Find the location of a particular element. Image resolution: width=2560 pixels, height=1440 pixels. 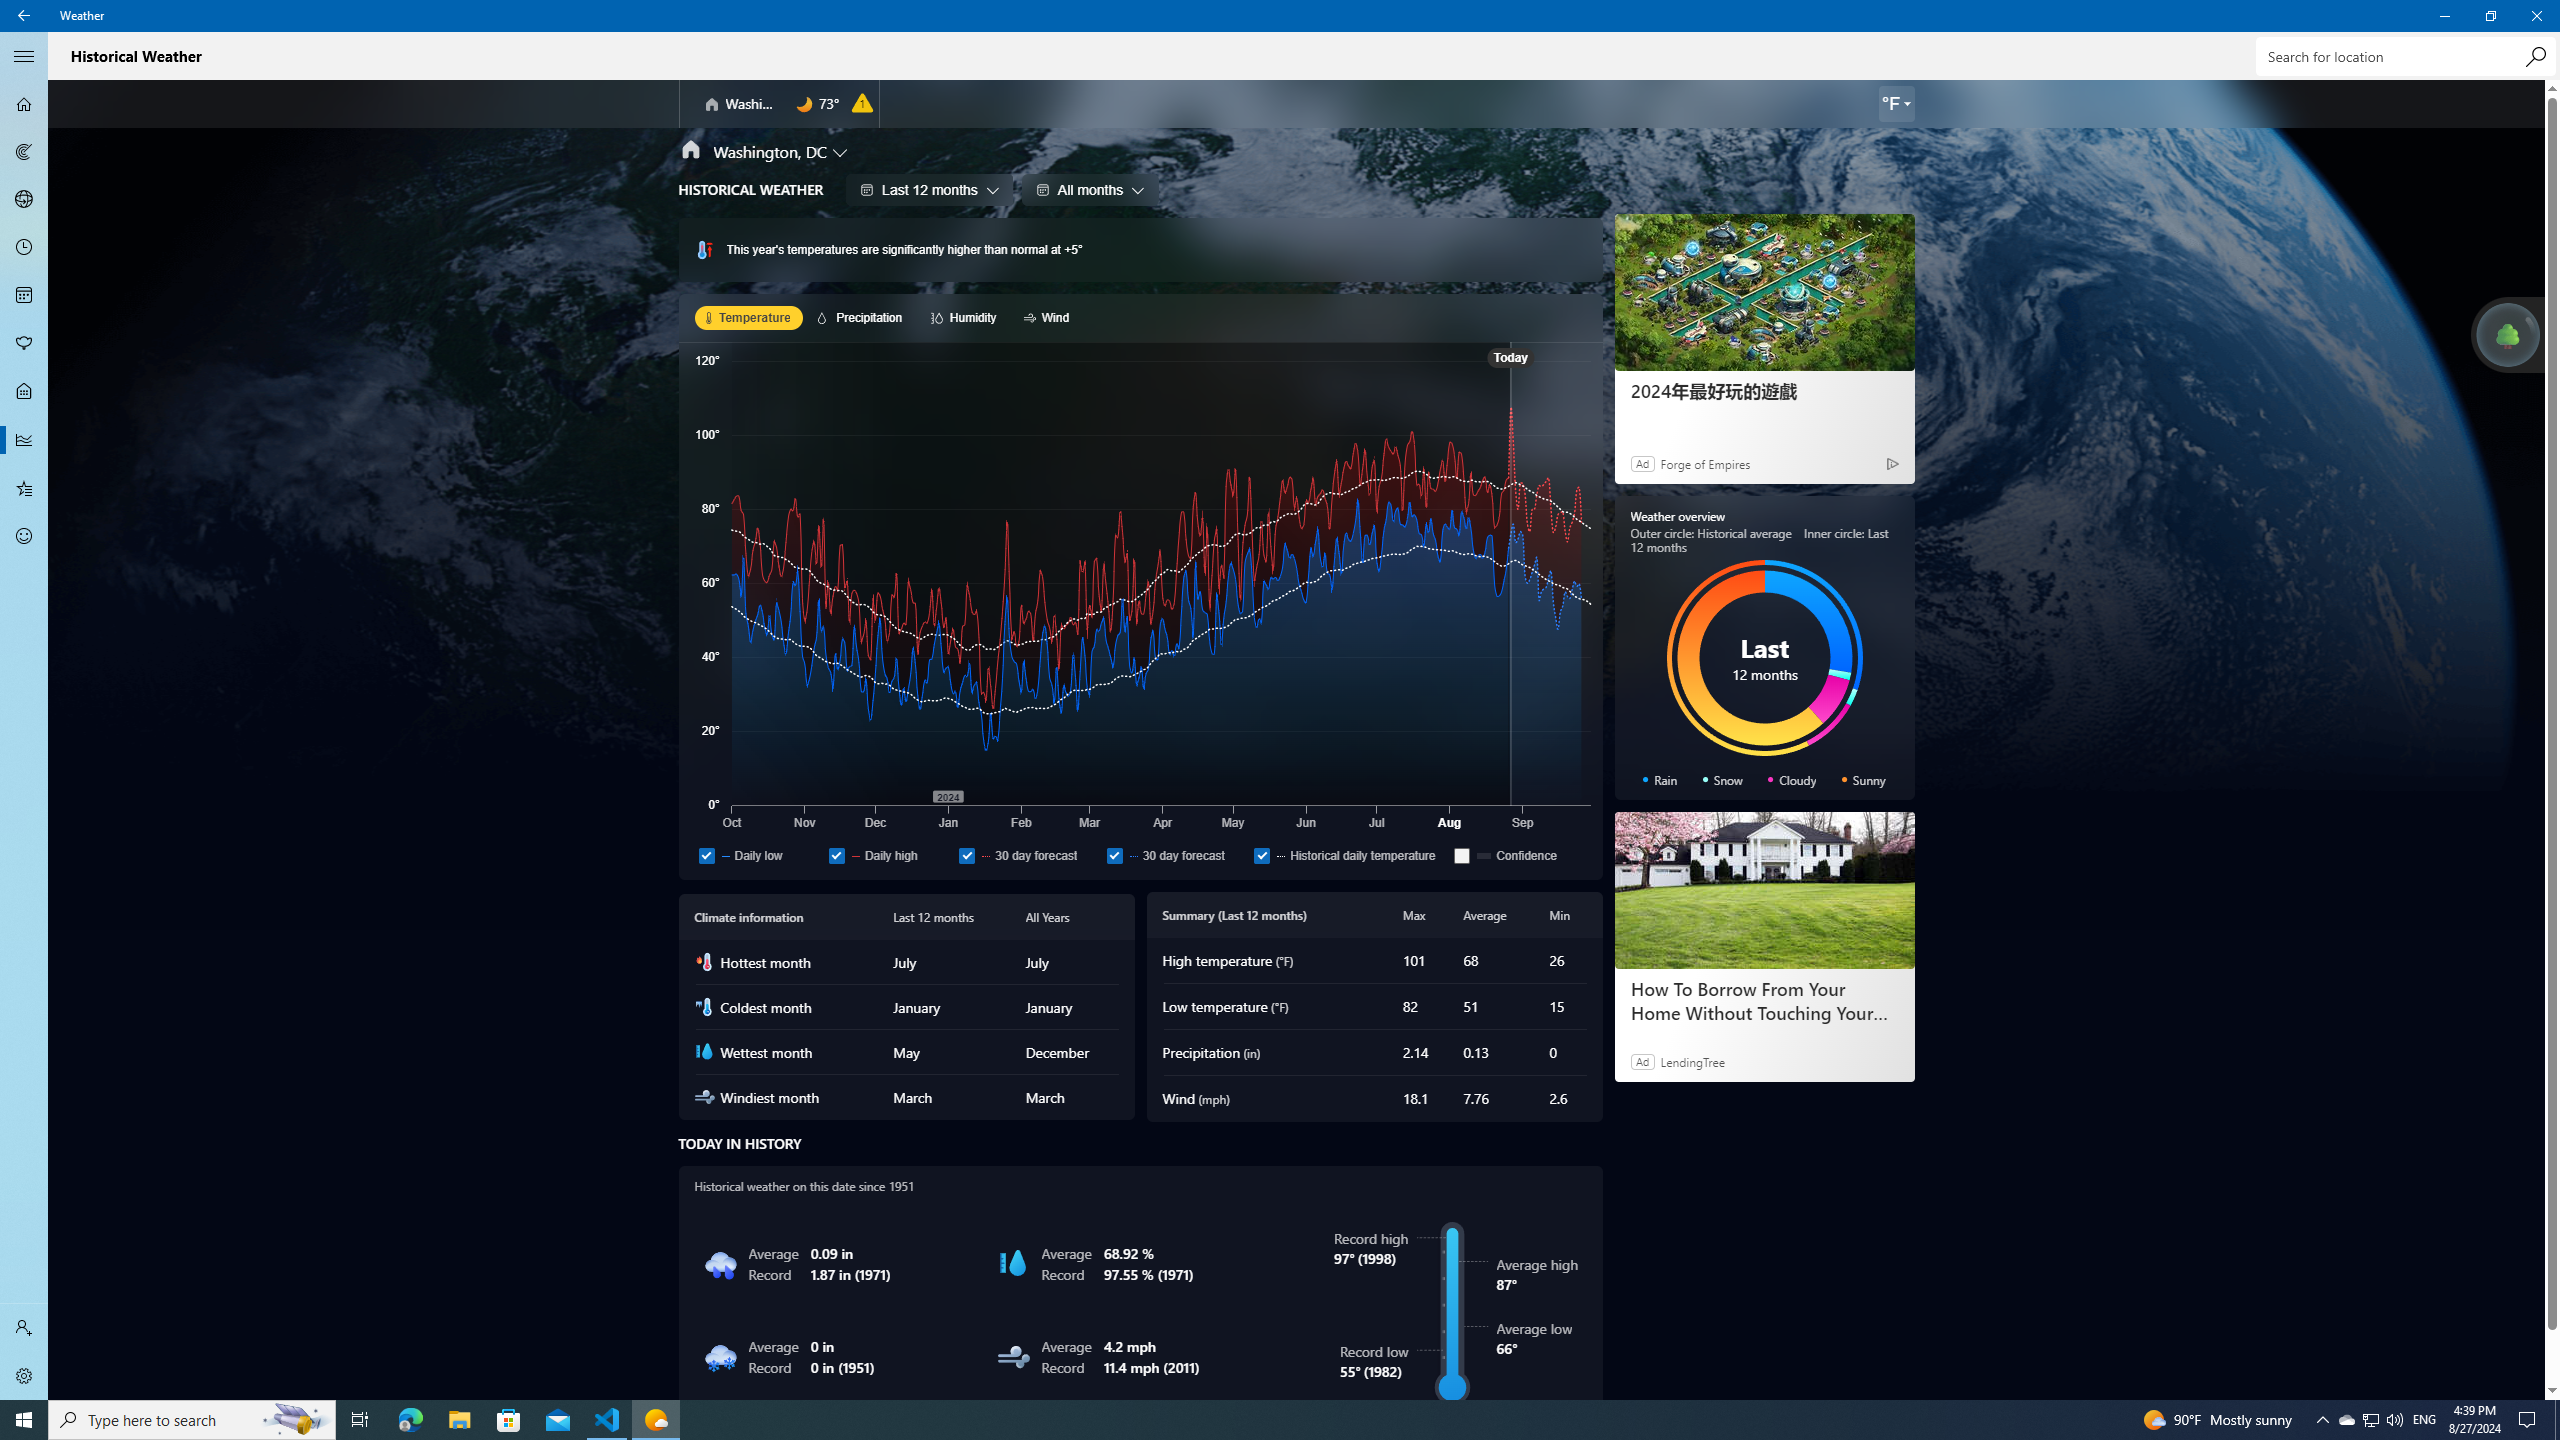

Running applications is located at coordinates (1242, 1420).